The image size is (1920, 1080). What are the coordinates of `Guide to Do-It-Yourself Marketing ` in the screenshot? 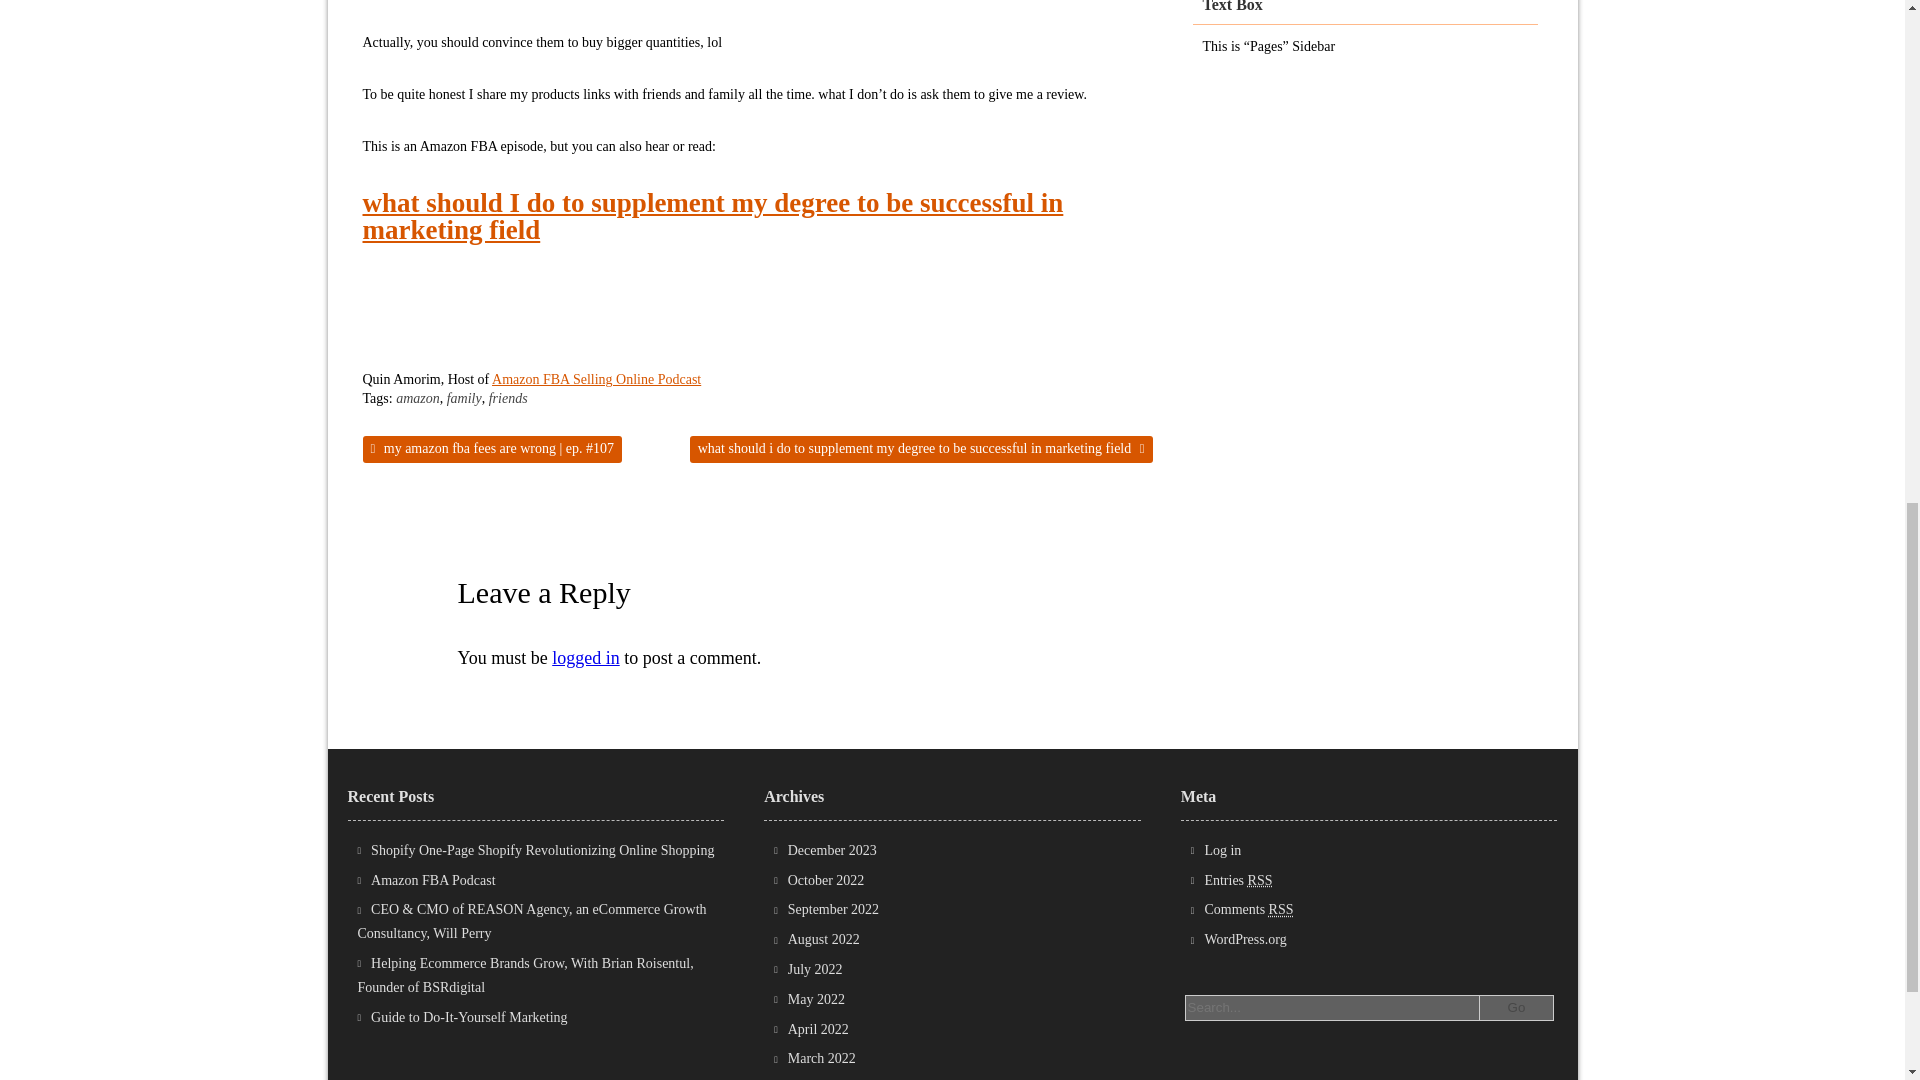 It's located at (470, 1016).